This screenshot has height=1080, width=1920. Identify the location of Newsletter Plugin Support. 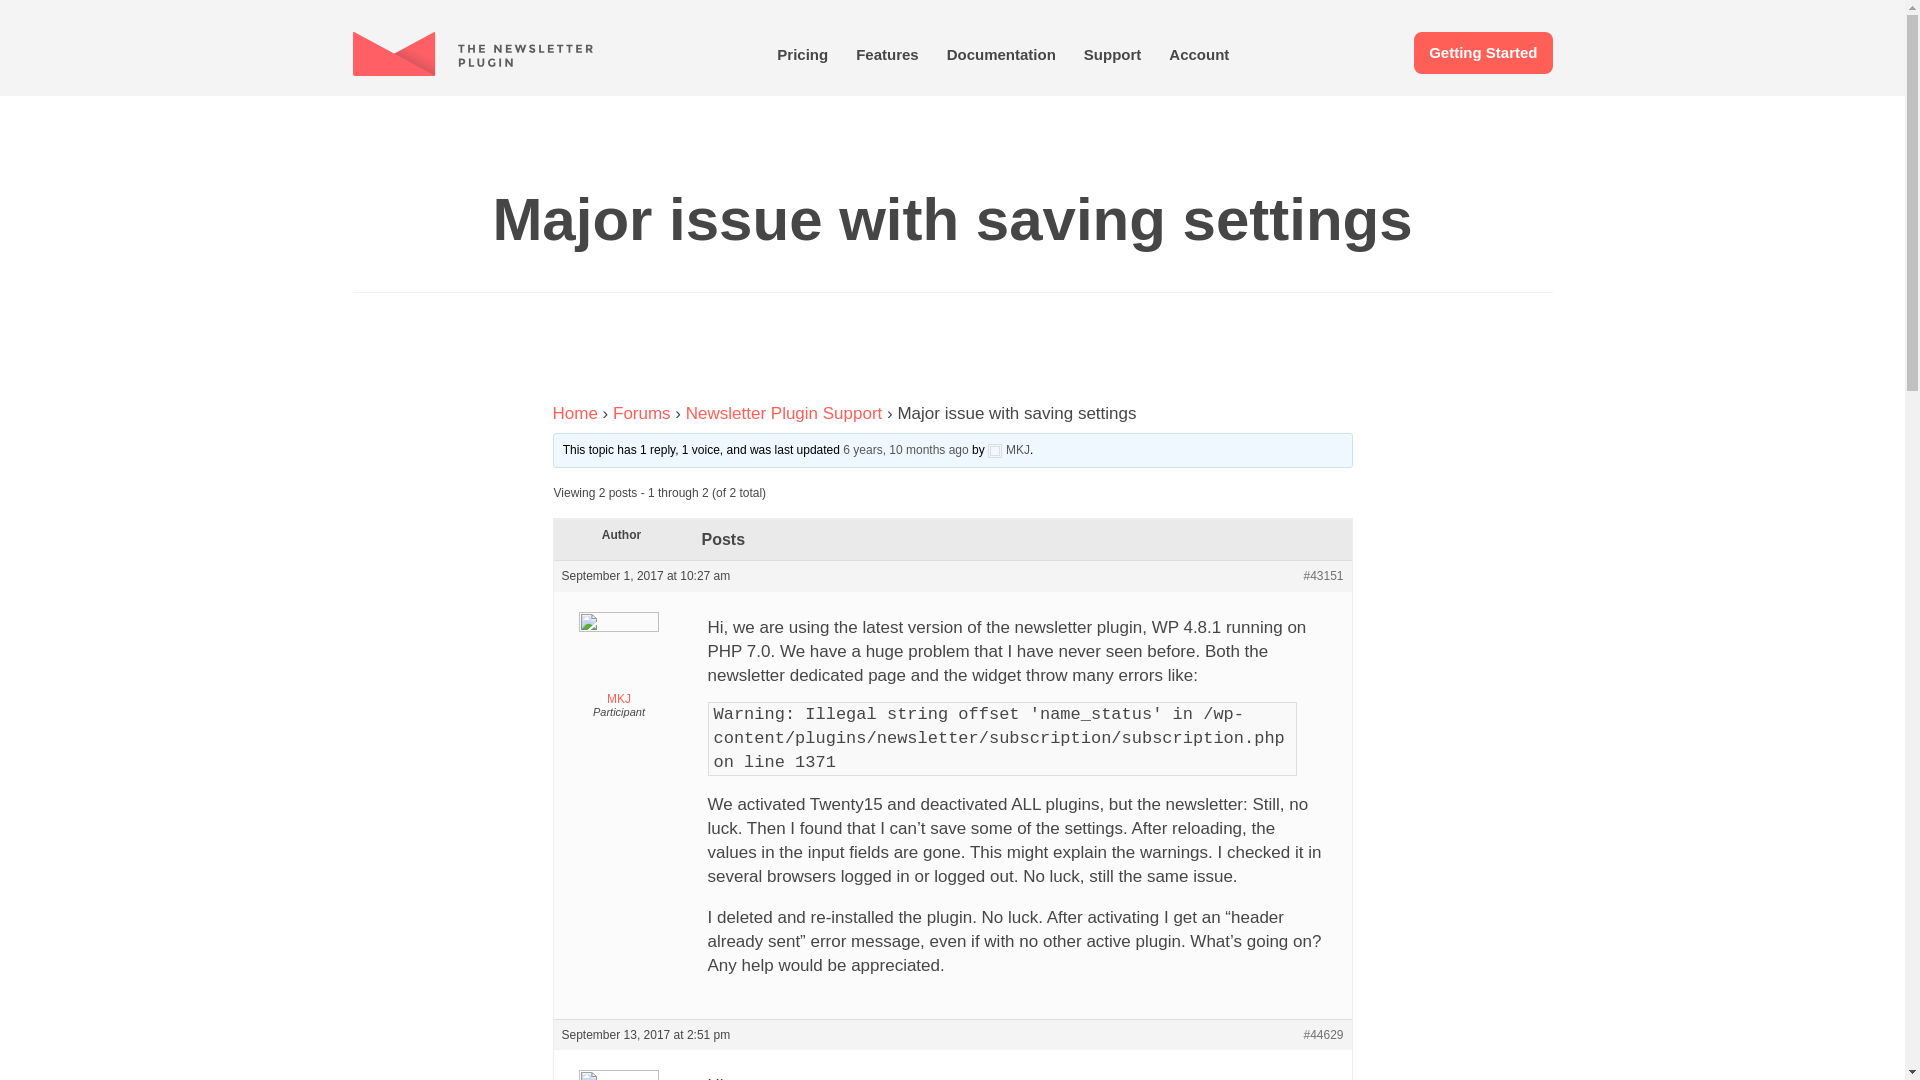
(784, 413).